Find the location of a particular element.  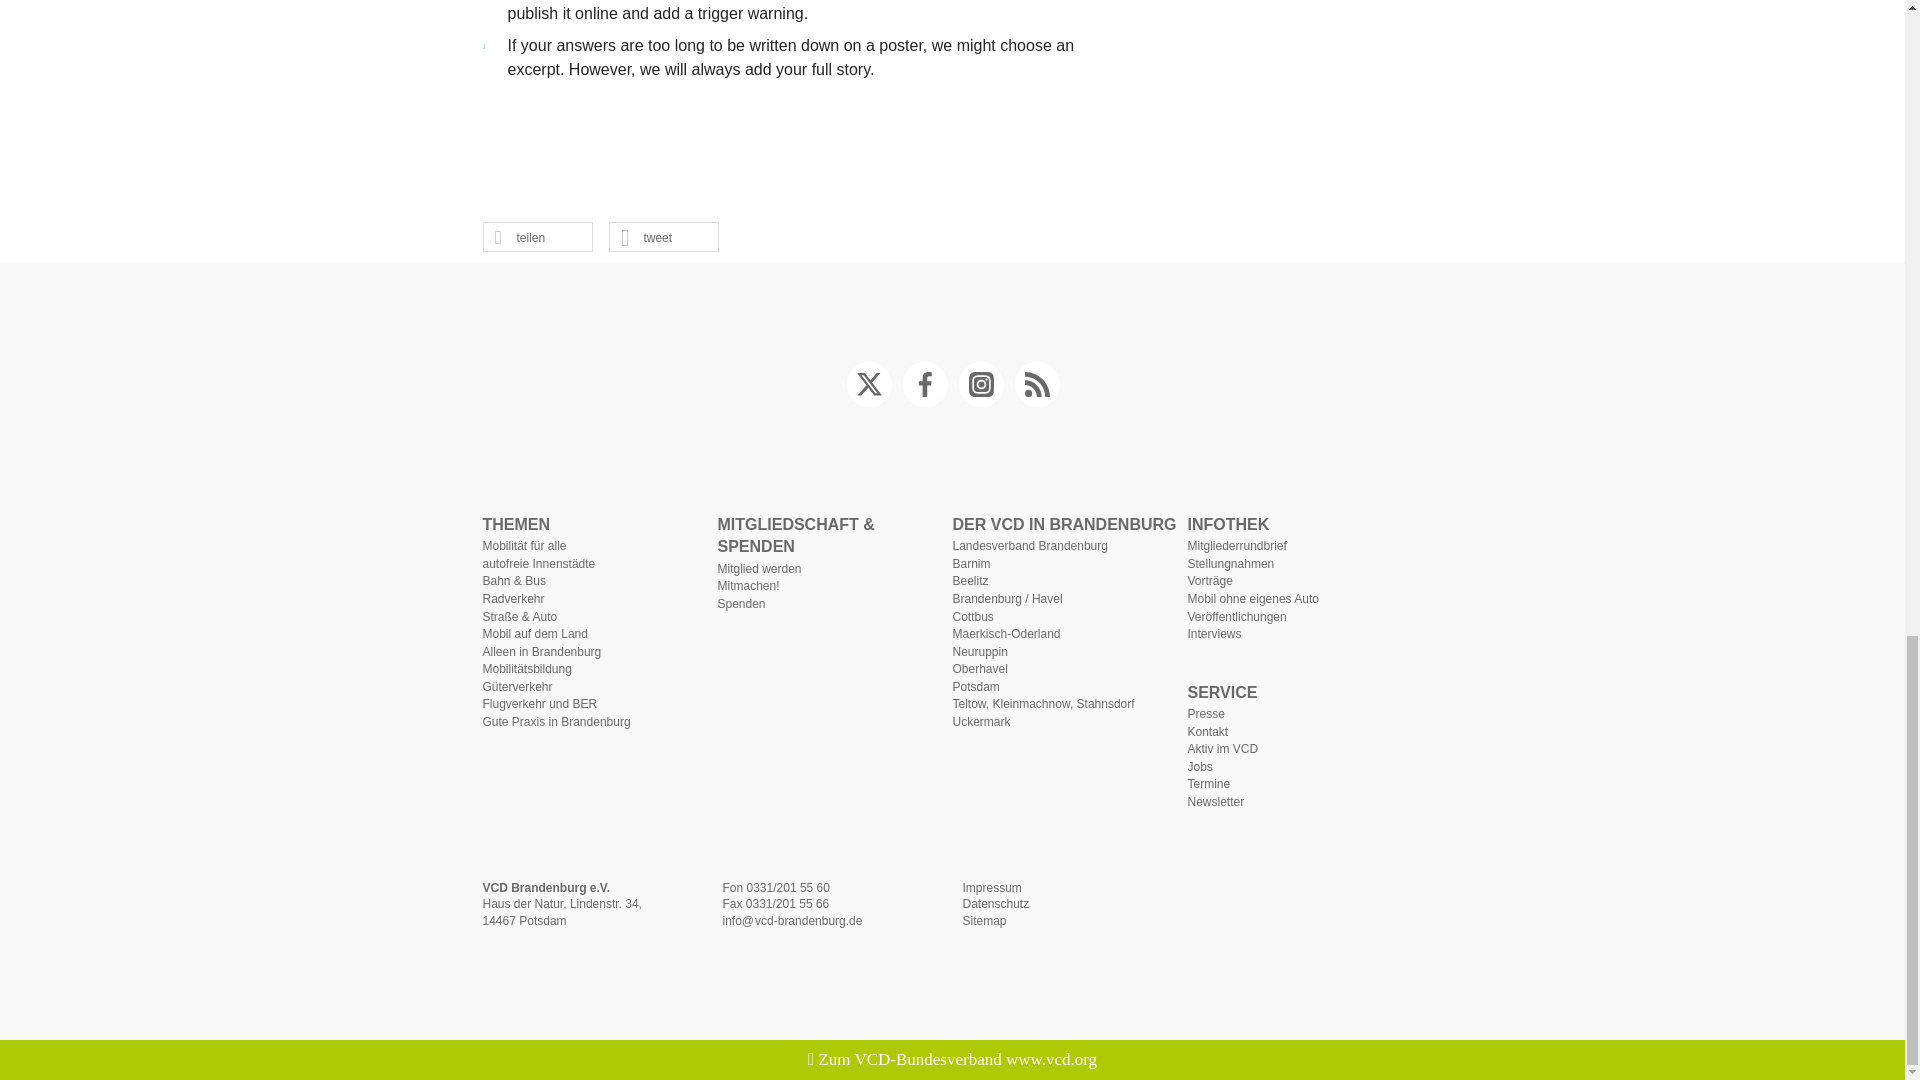

Opens internal link in current window is located at coordinates (991, 888).